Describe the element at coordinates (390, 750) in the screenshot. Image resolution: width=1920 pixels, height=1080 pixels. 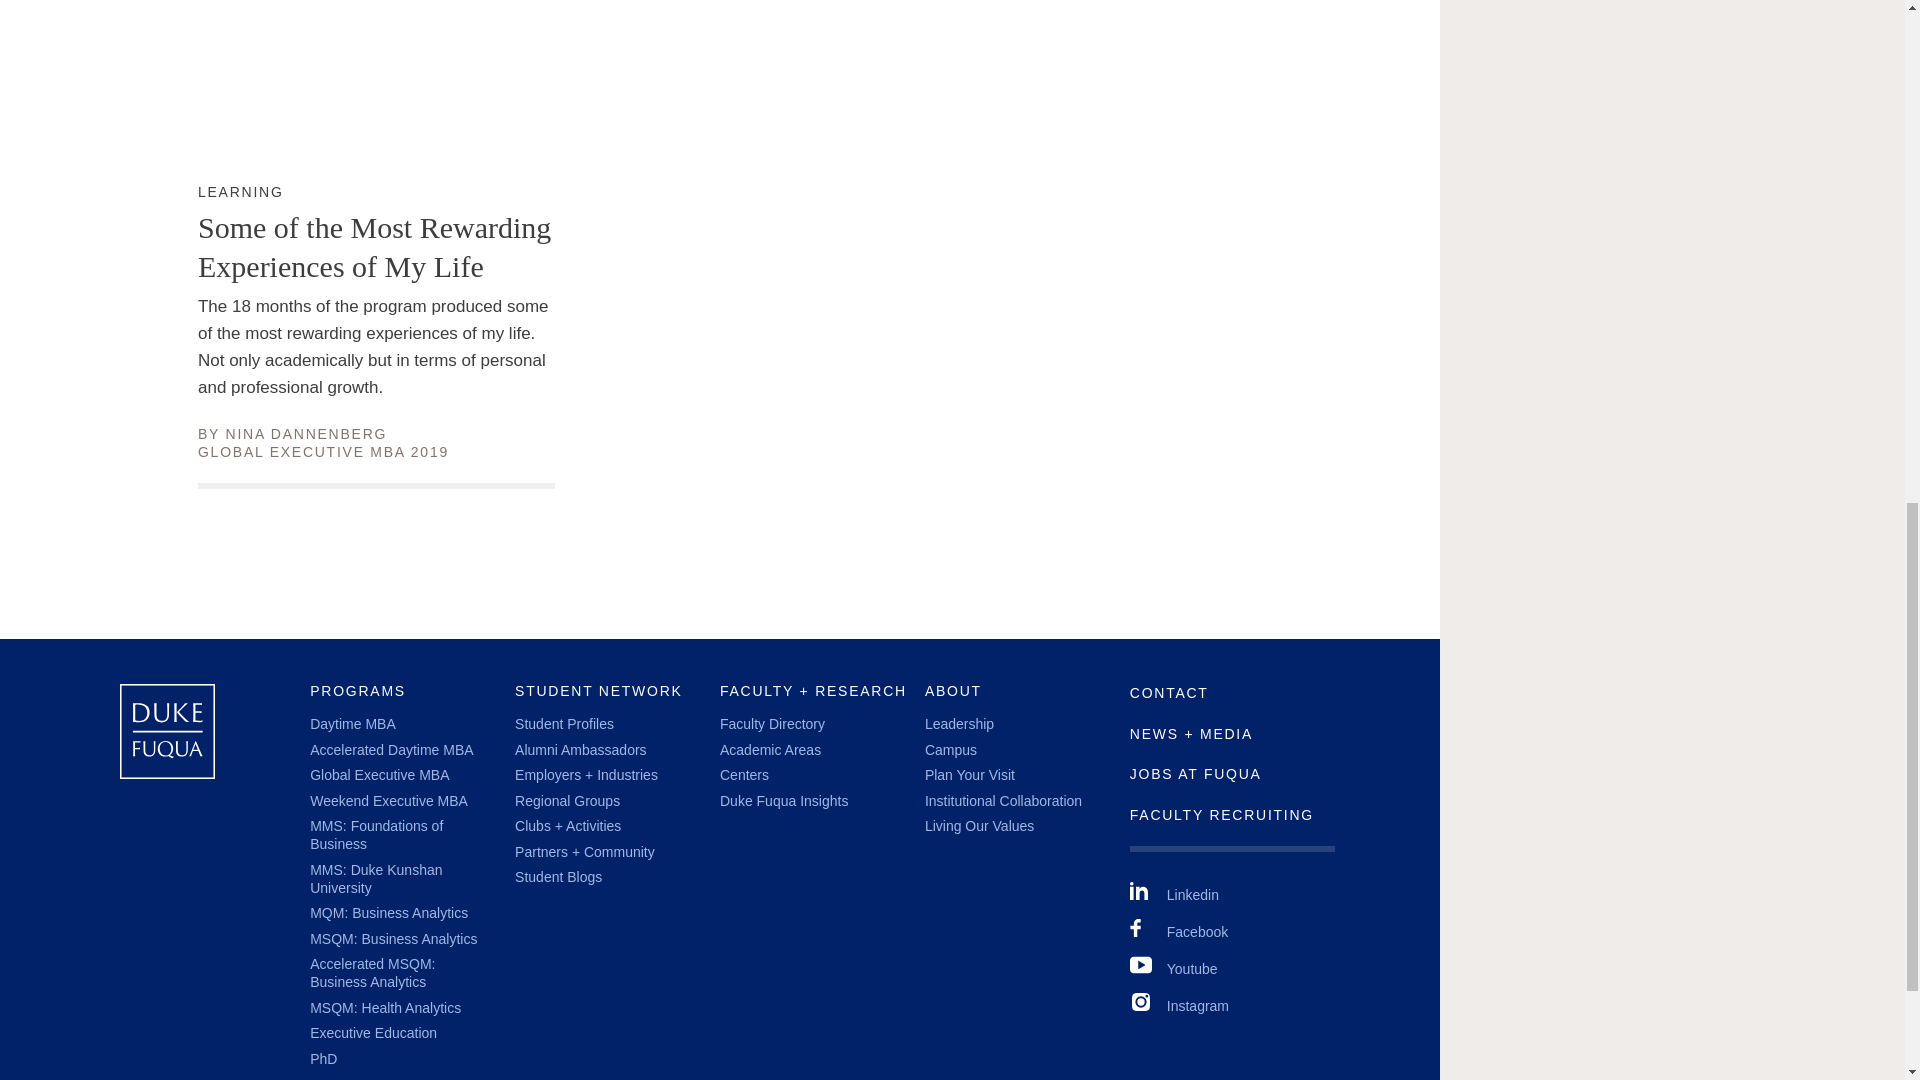
I see `Accelerated Daytime MBA` at that location.